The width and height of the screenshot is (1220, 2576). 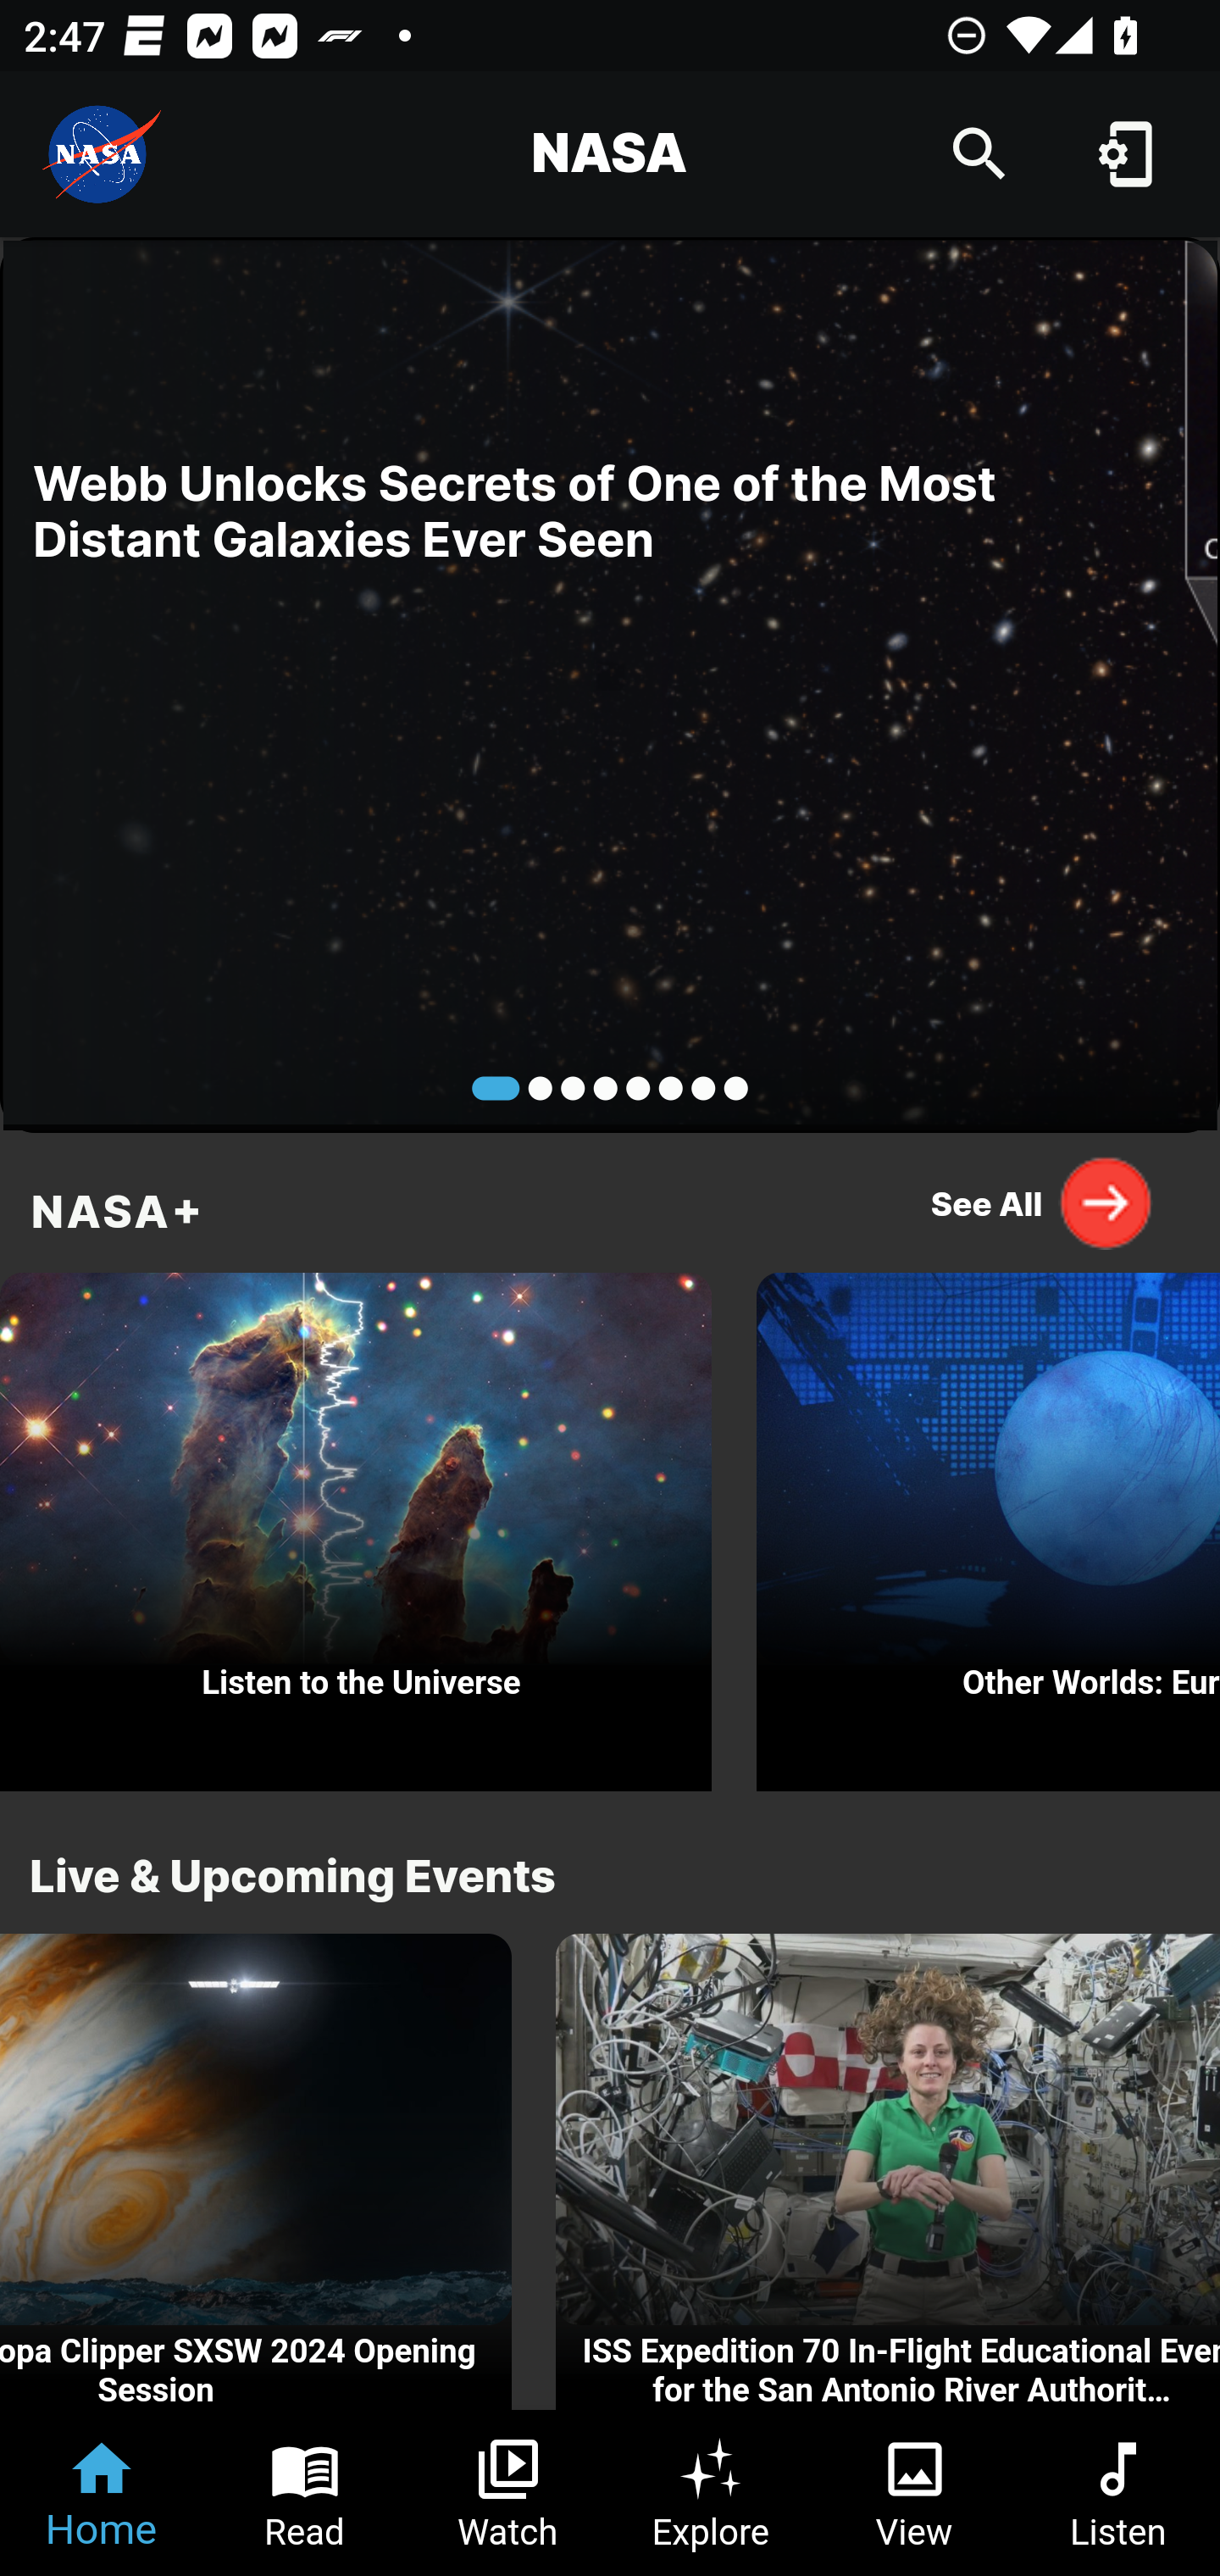 What do you see at coordinates (305, 2493) in the screenshot?
I see `Read
Tab 2 of 6` at bounding box center [305, 2493].